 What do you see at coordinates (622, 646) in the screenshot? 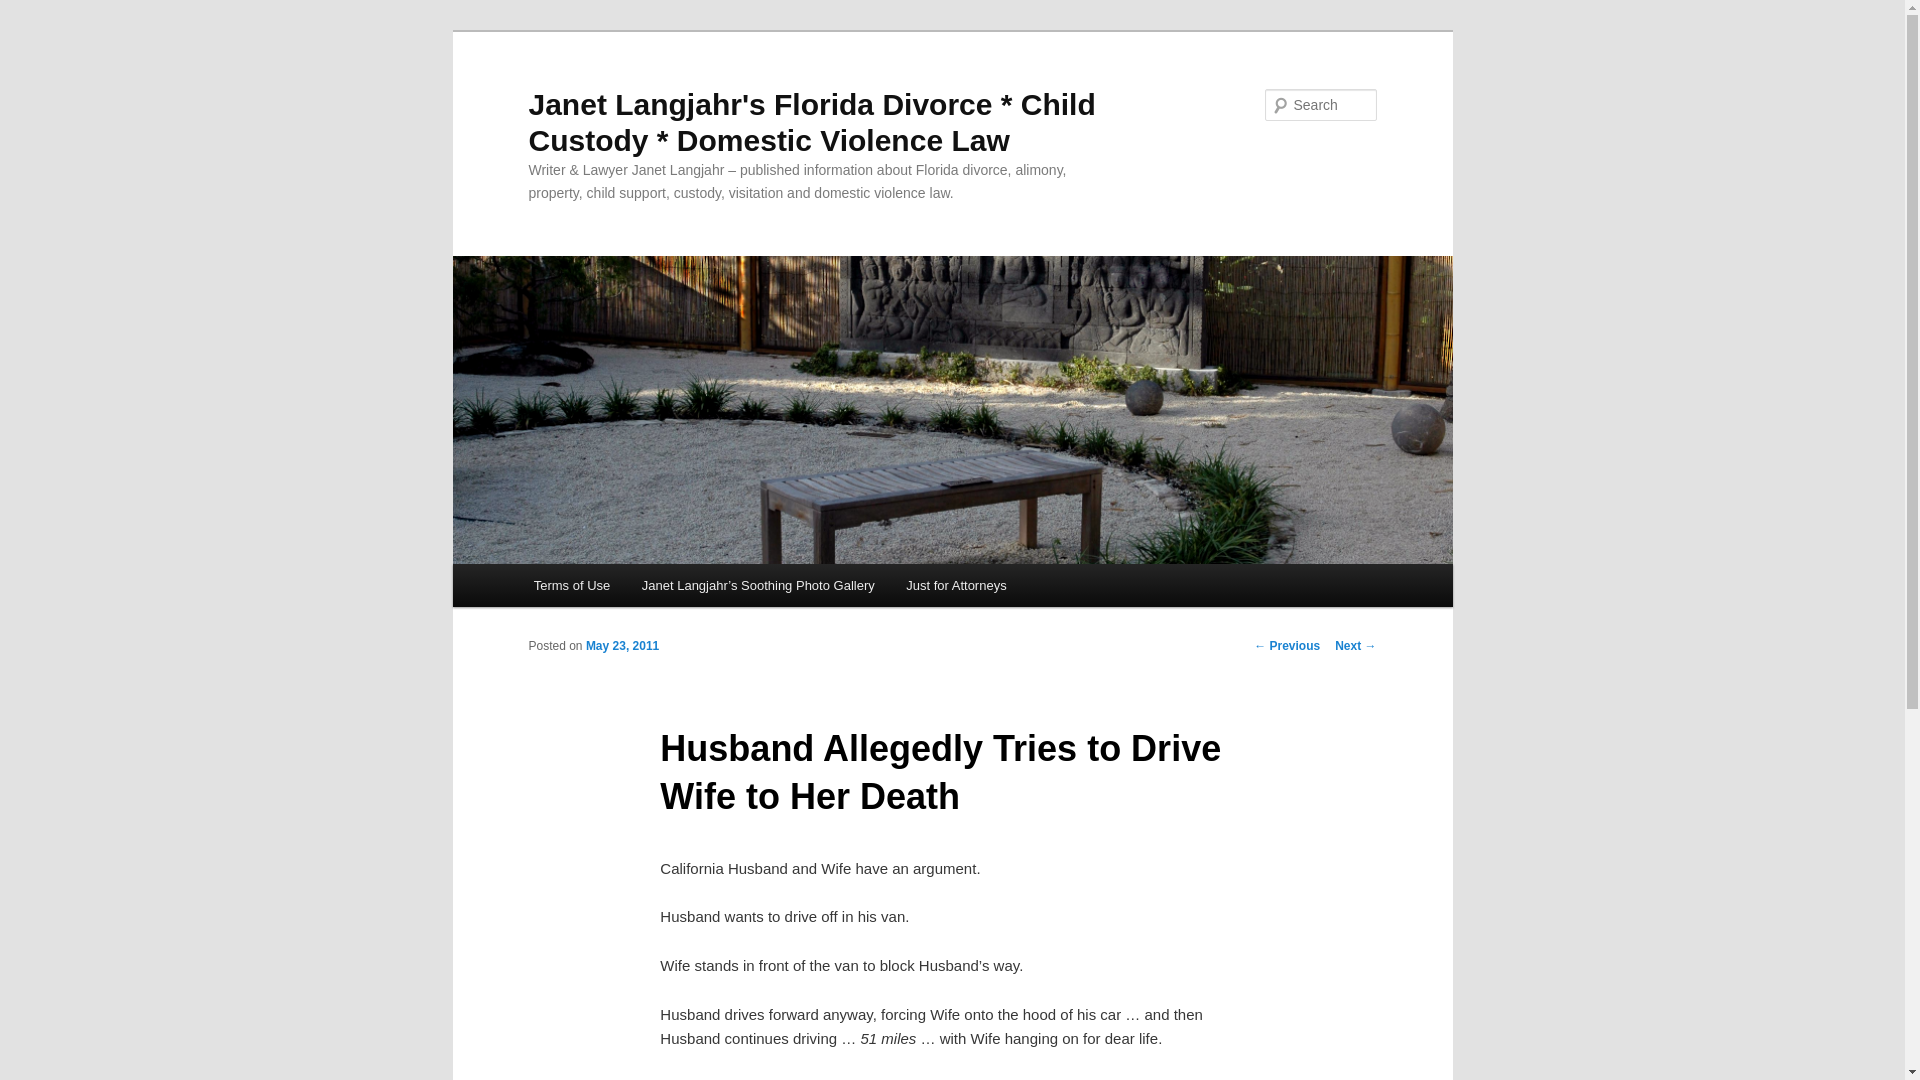
I see `4:14 pm` at bounding box center [622, 646].